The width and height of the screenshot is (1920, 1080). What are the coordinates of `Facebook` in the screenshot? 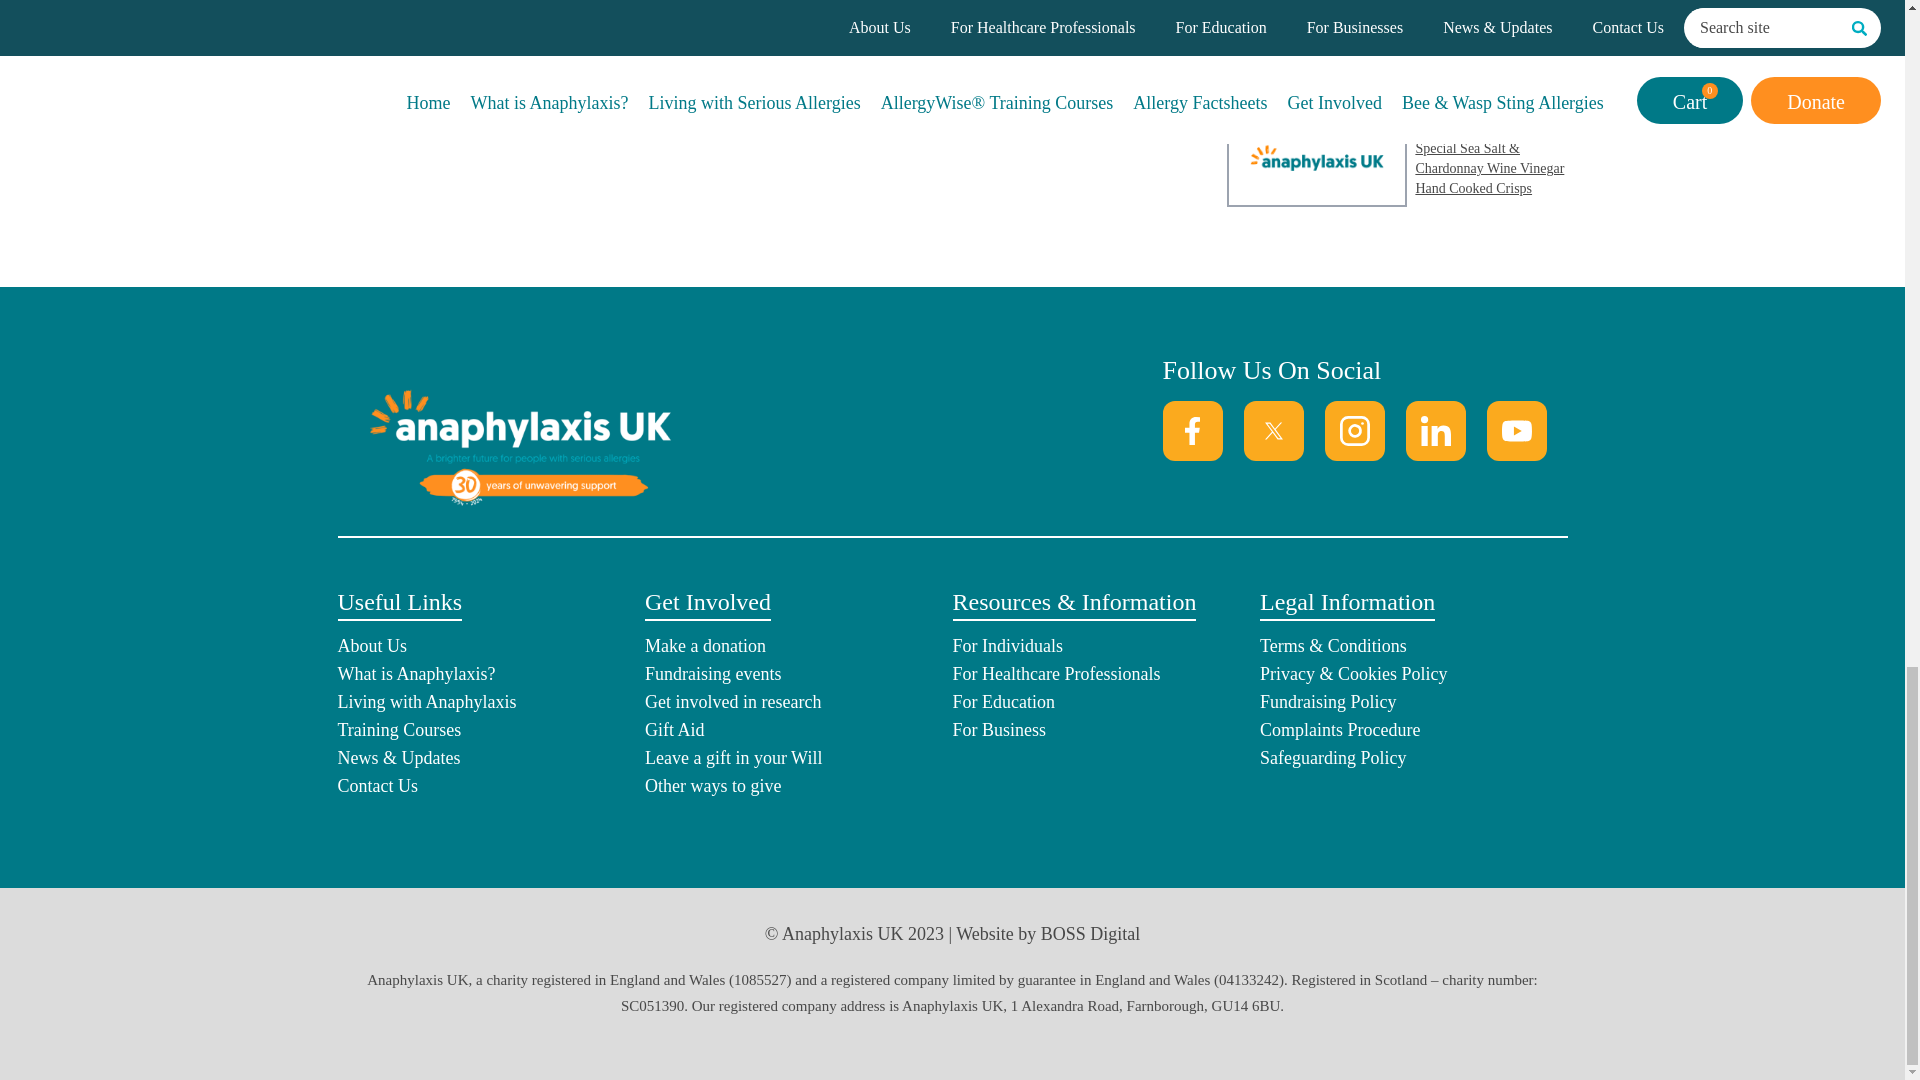 It's located at (1191, 430).